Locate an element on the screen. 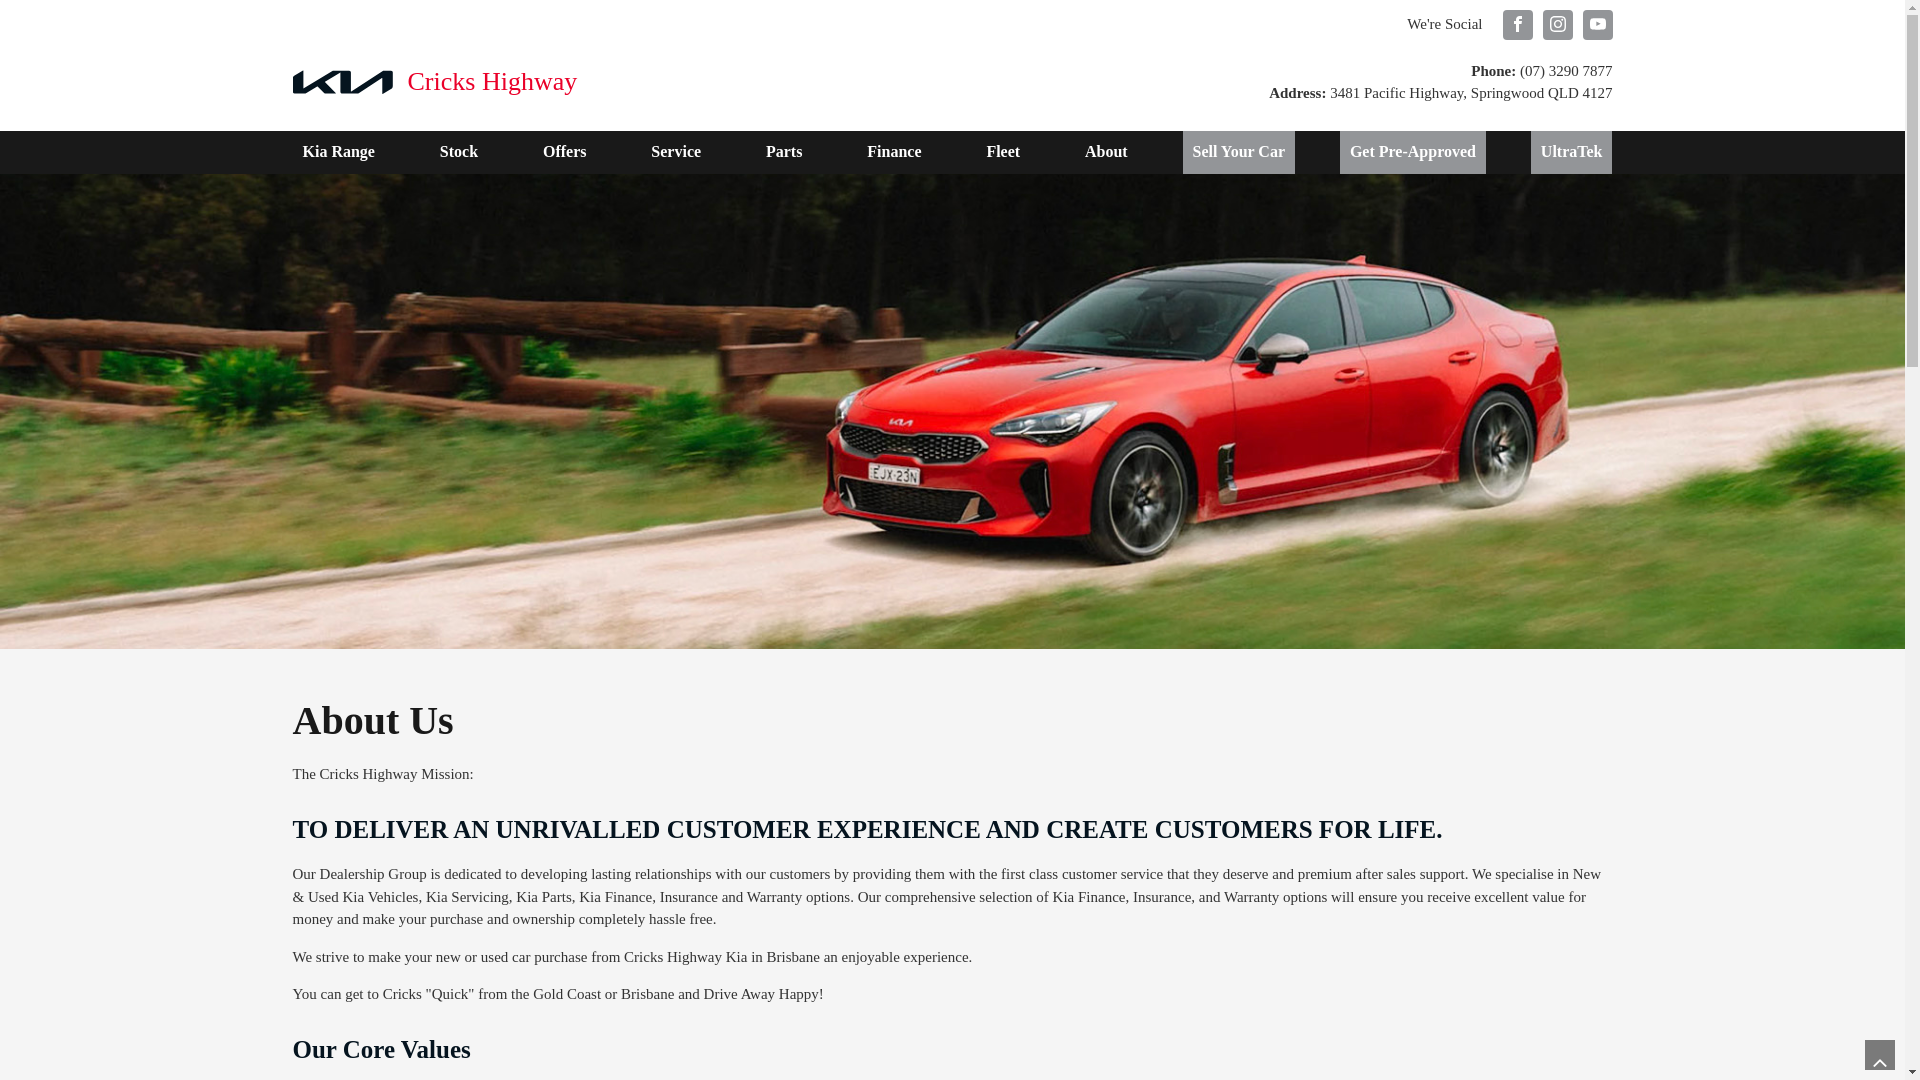 The height and width of the screenshot is (1080, 1920). 3481 Pacific Highway, Springwood QLD 4127 is located at coordinates (1469, 93).